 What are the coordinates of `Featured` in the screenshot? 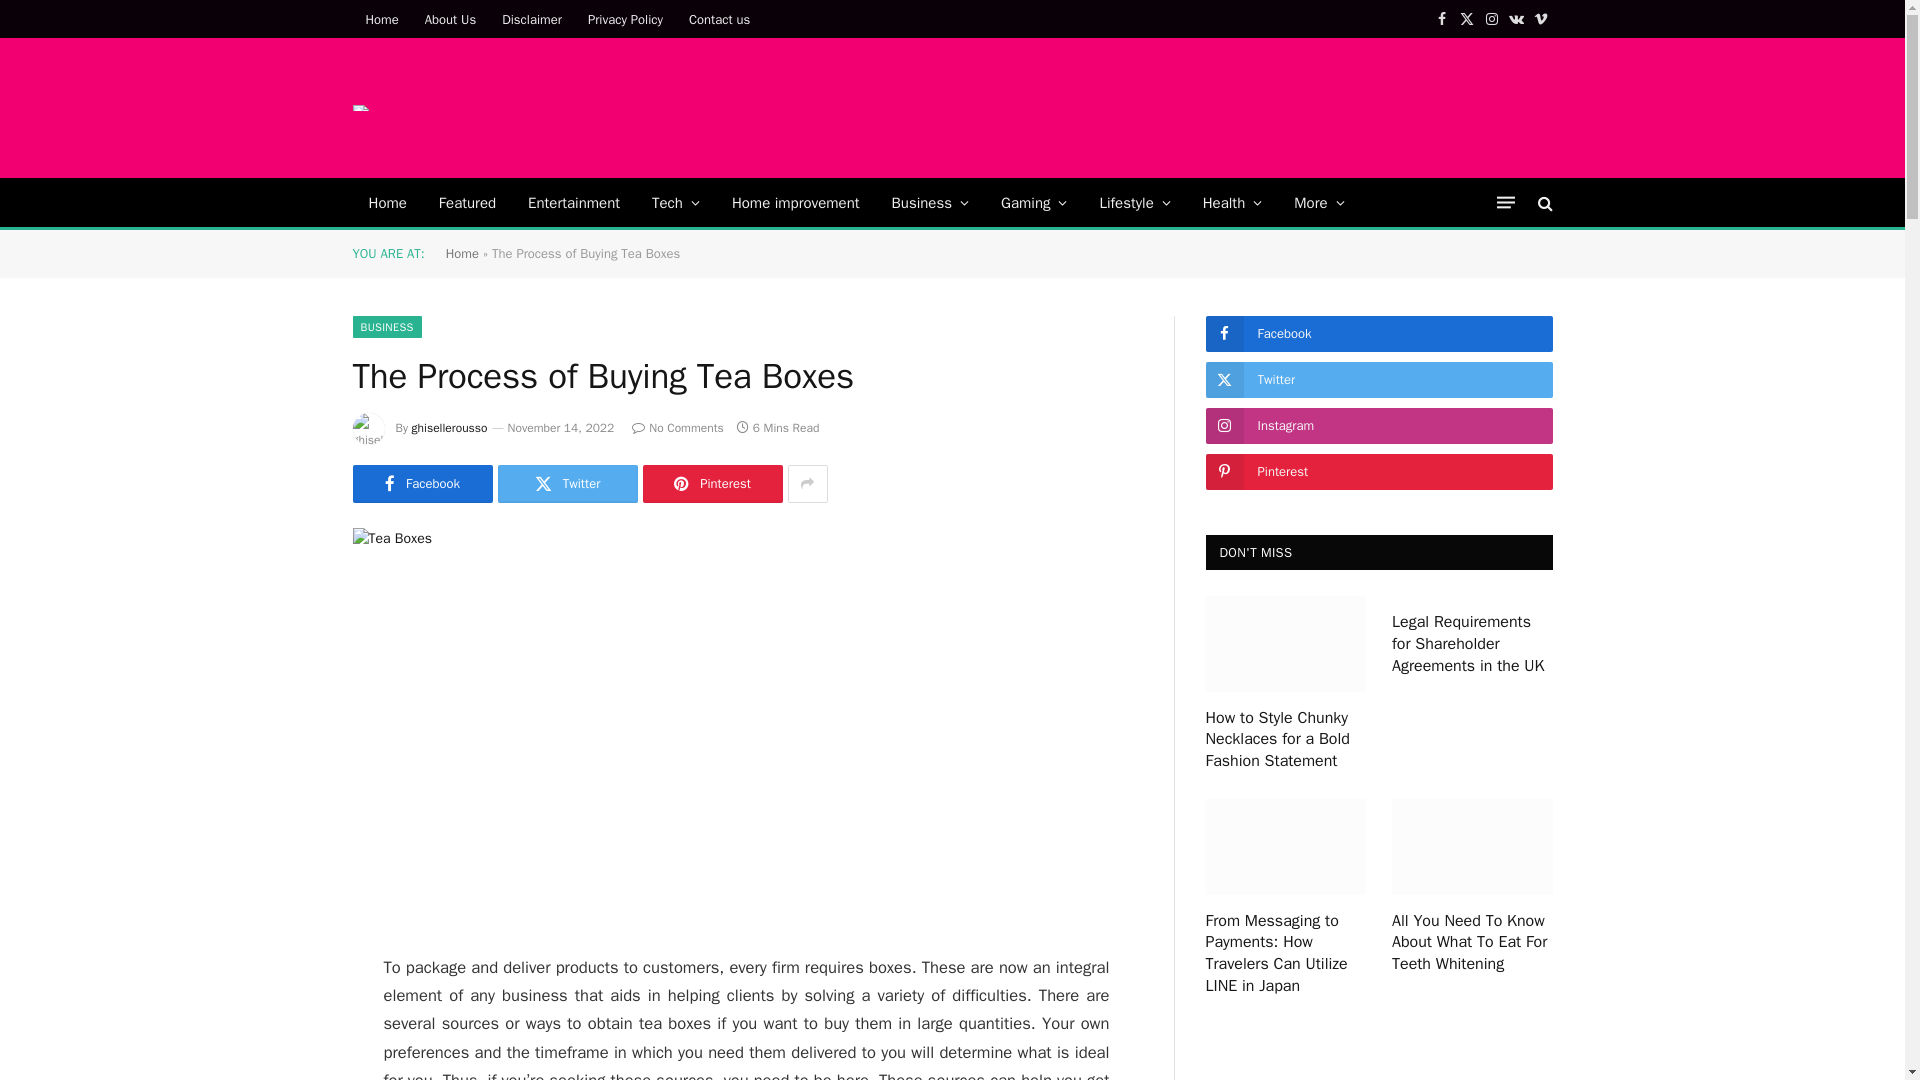 It's located at (467, 202).